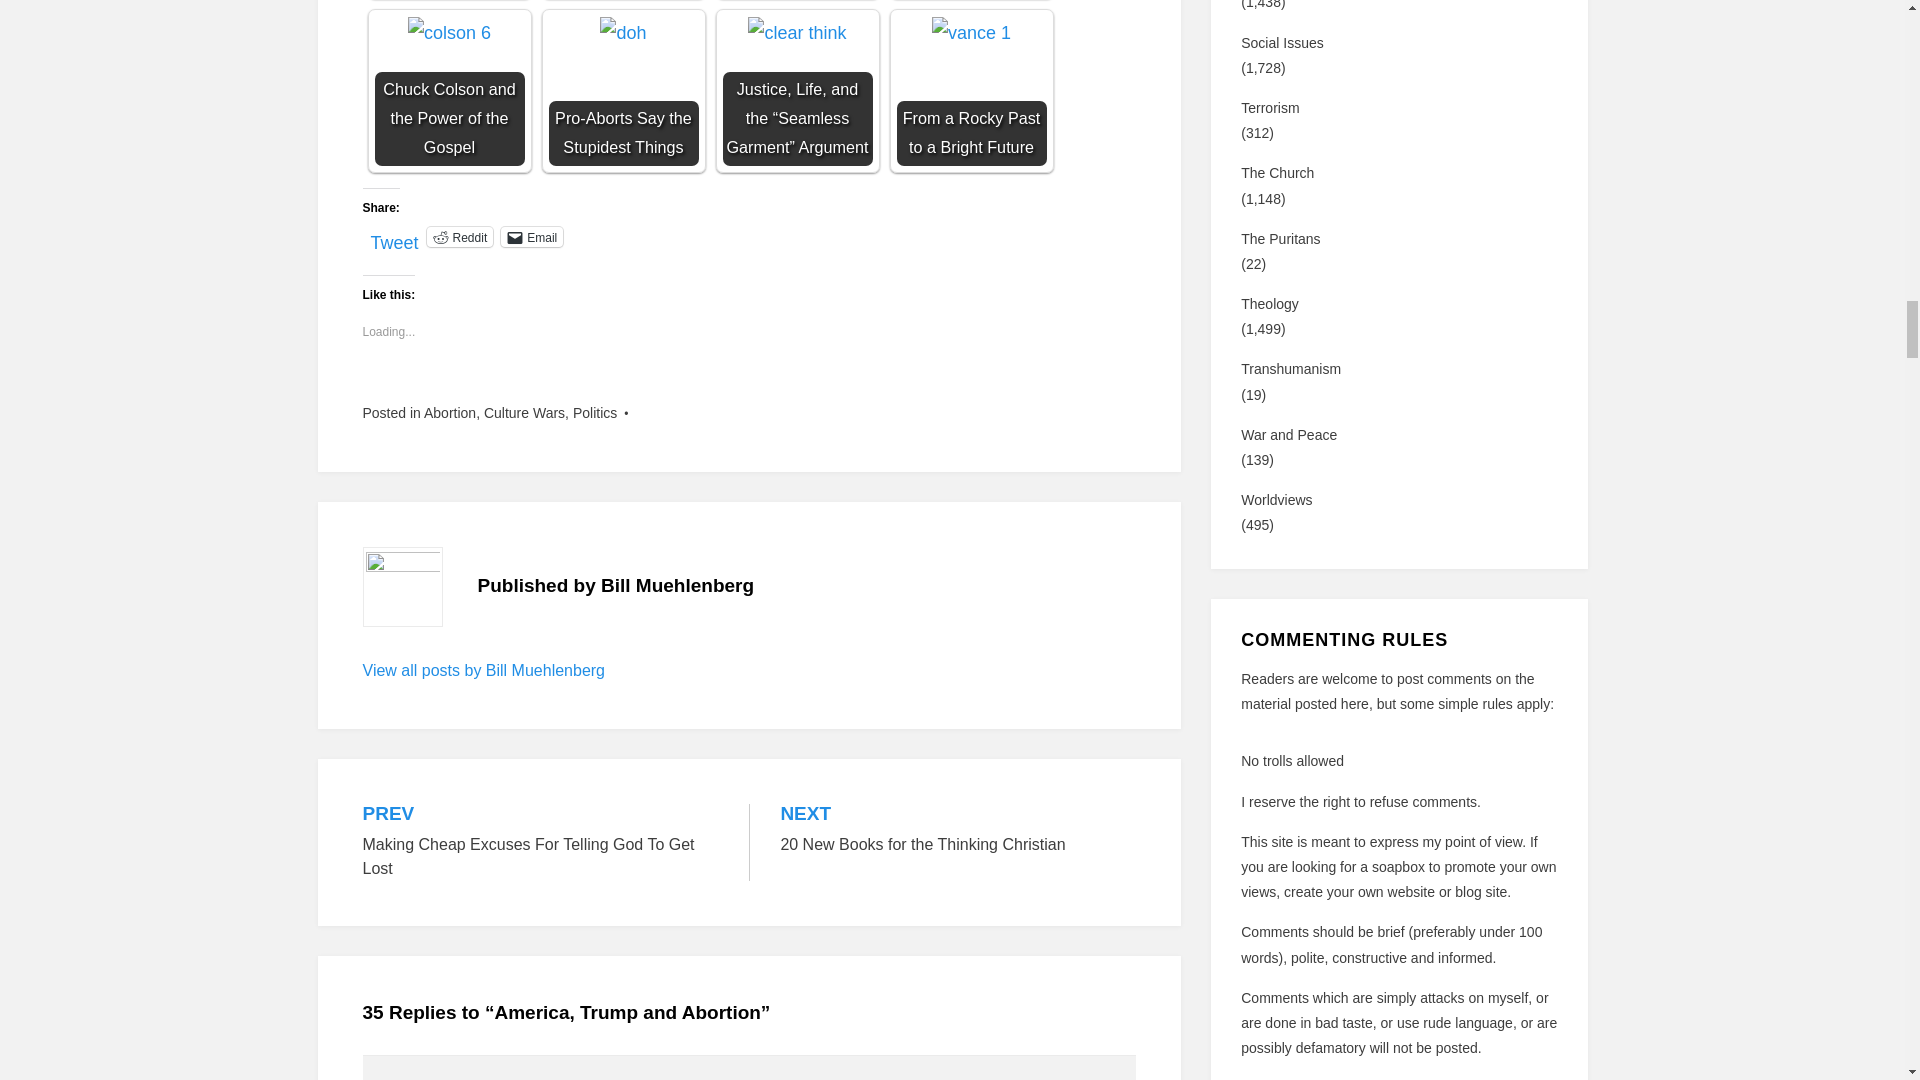 The image size is (1920, 1080). I want to click on Tweet, so click(394, 236).